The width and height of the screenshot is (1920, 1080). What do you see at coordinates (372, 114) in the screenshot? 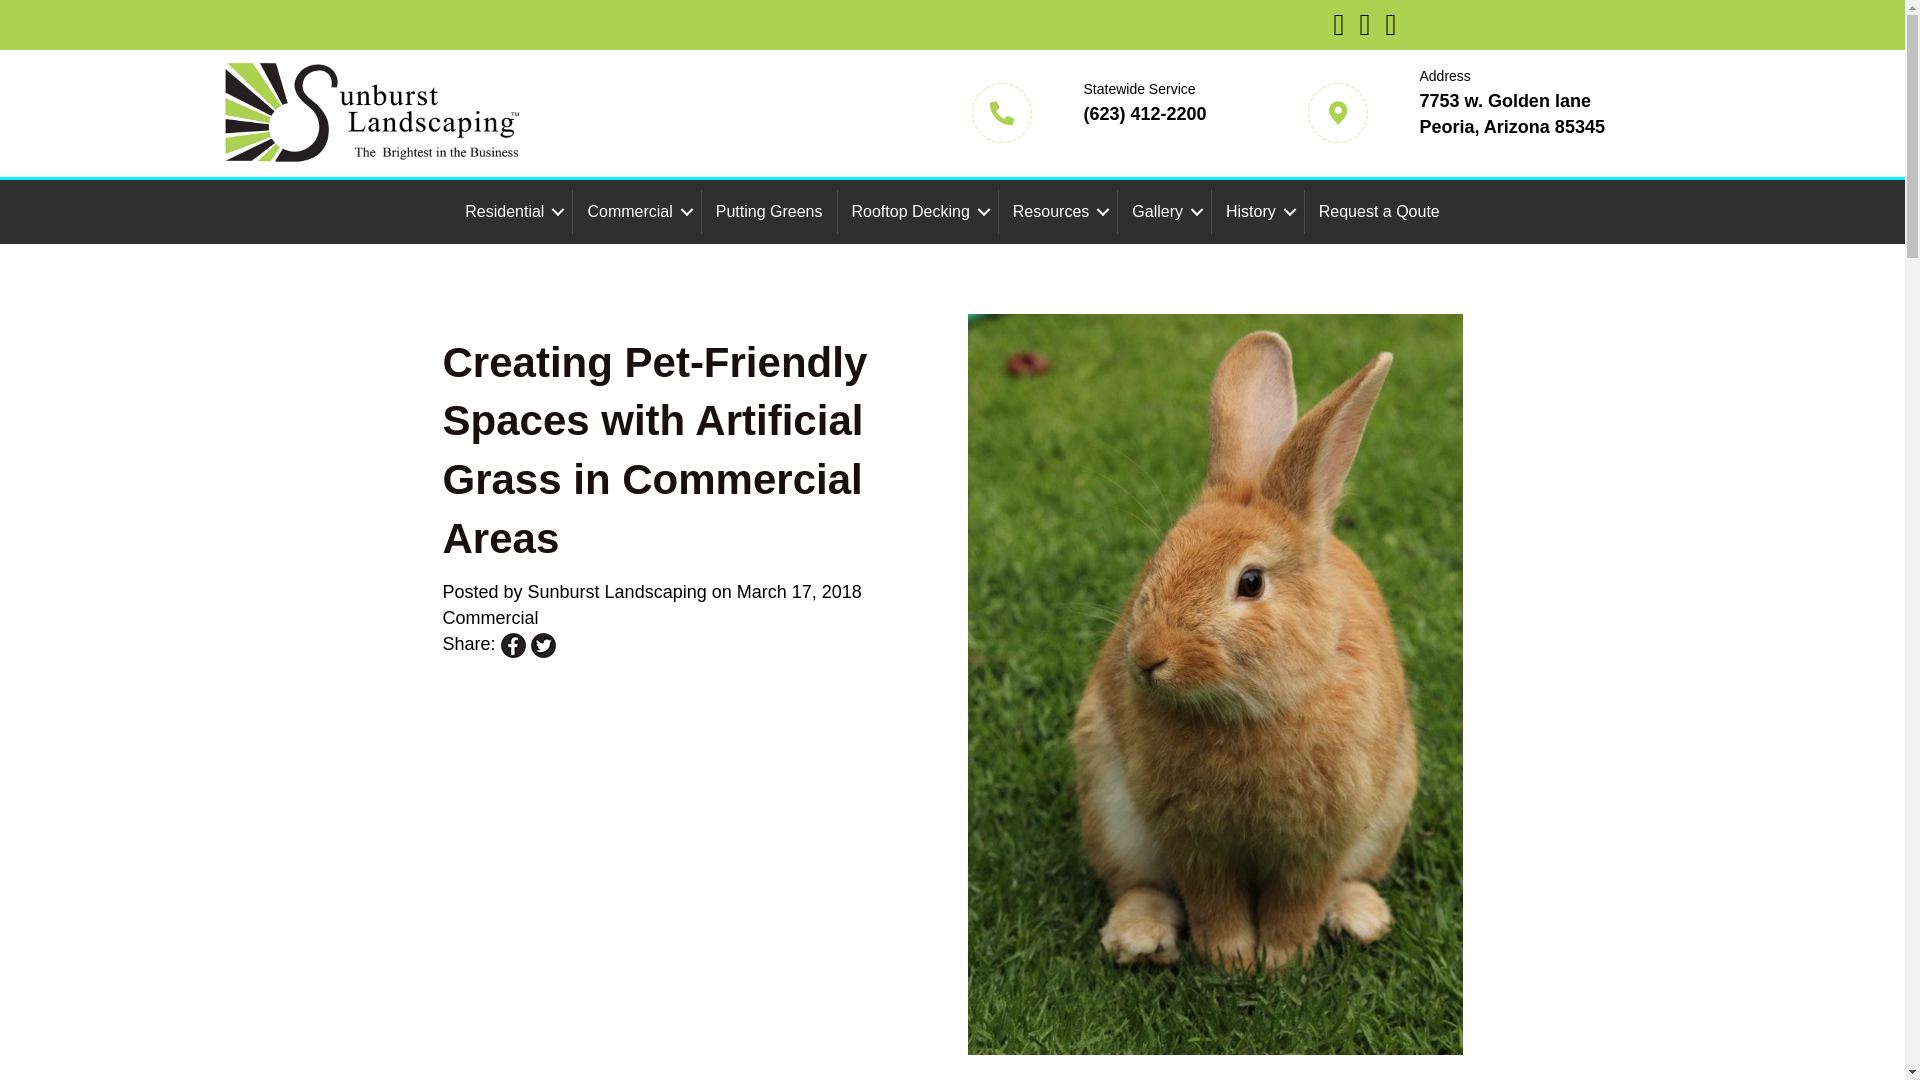
I see `sunburst landscaping` at bounding box center [372, 114].